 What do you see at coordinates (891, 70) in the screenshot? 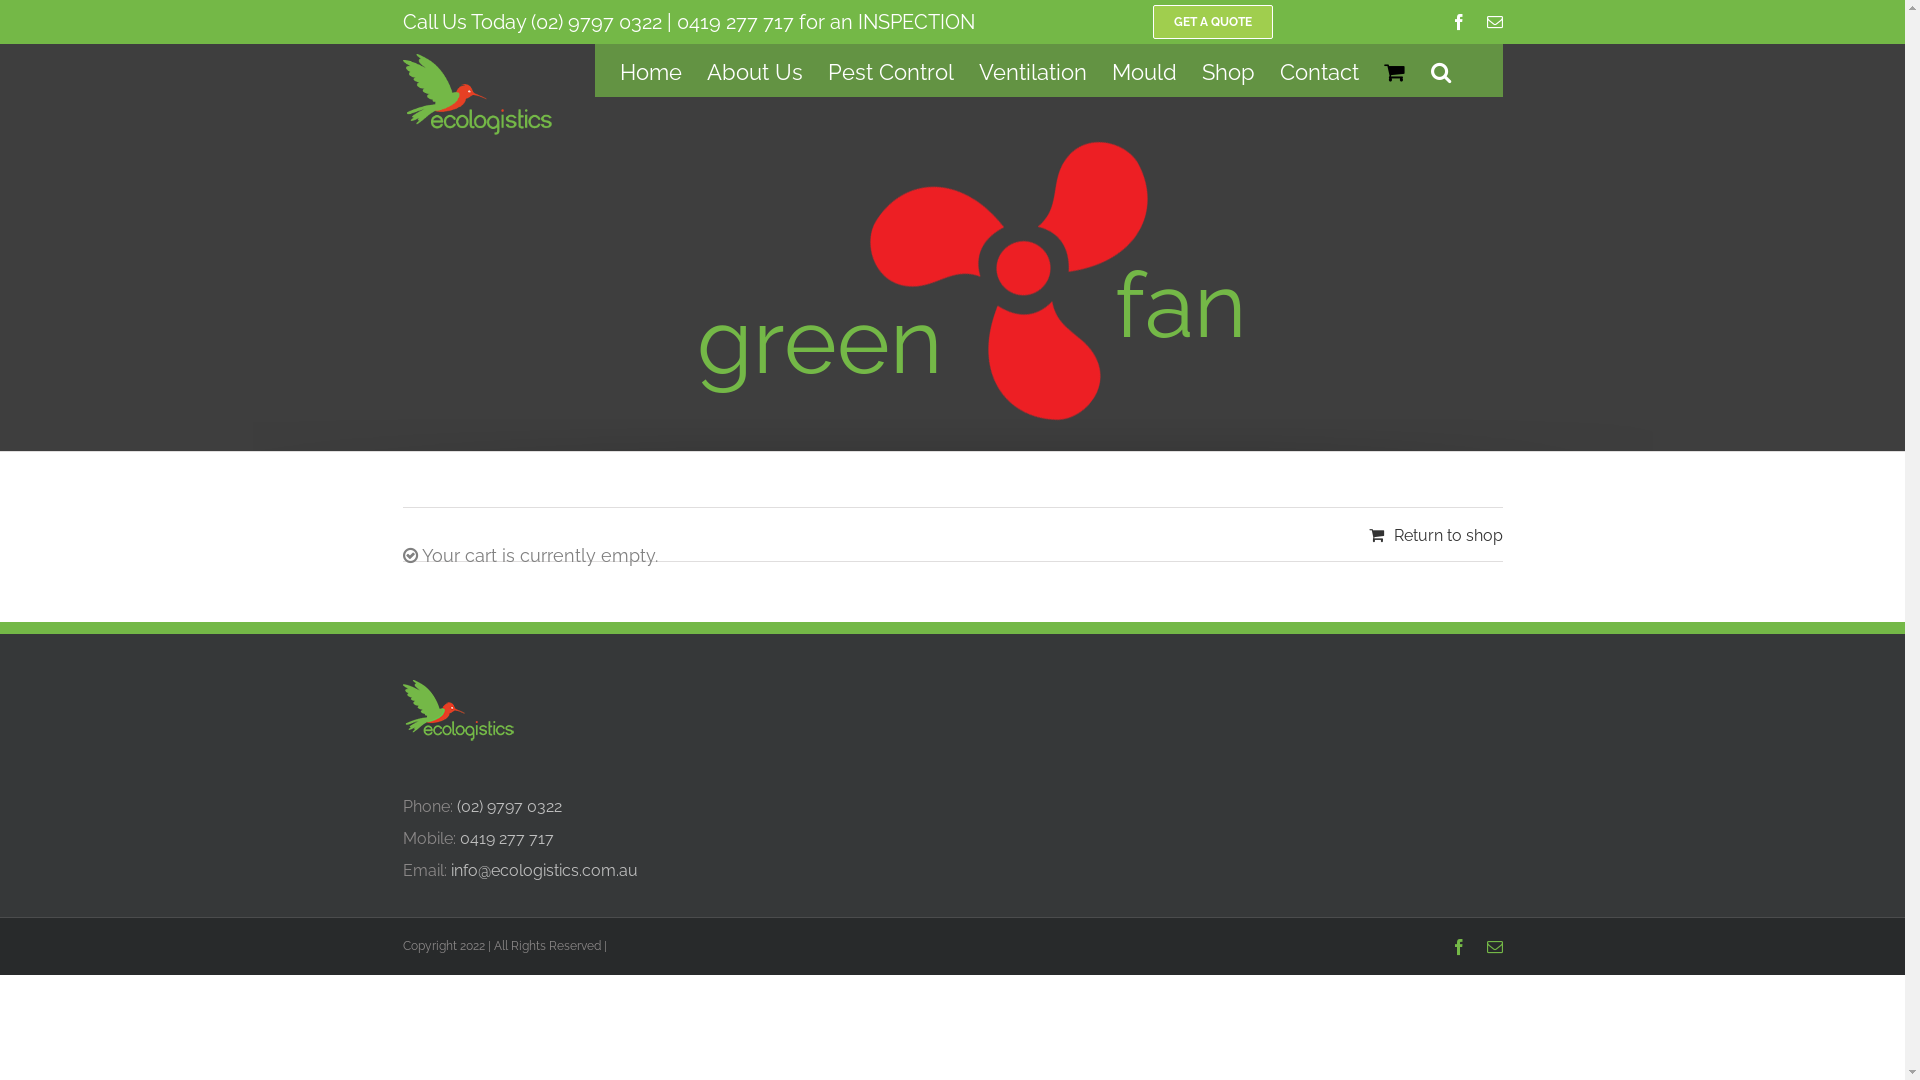
I see `Pest Control` at bounding box center [891, 70].